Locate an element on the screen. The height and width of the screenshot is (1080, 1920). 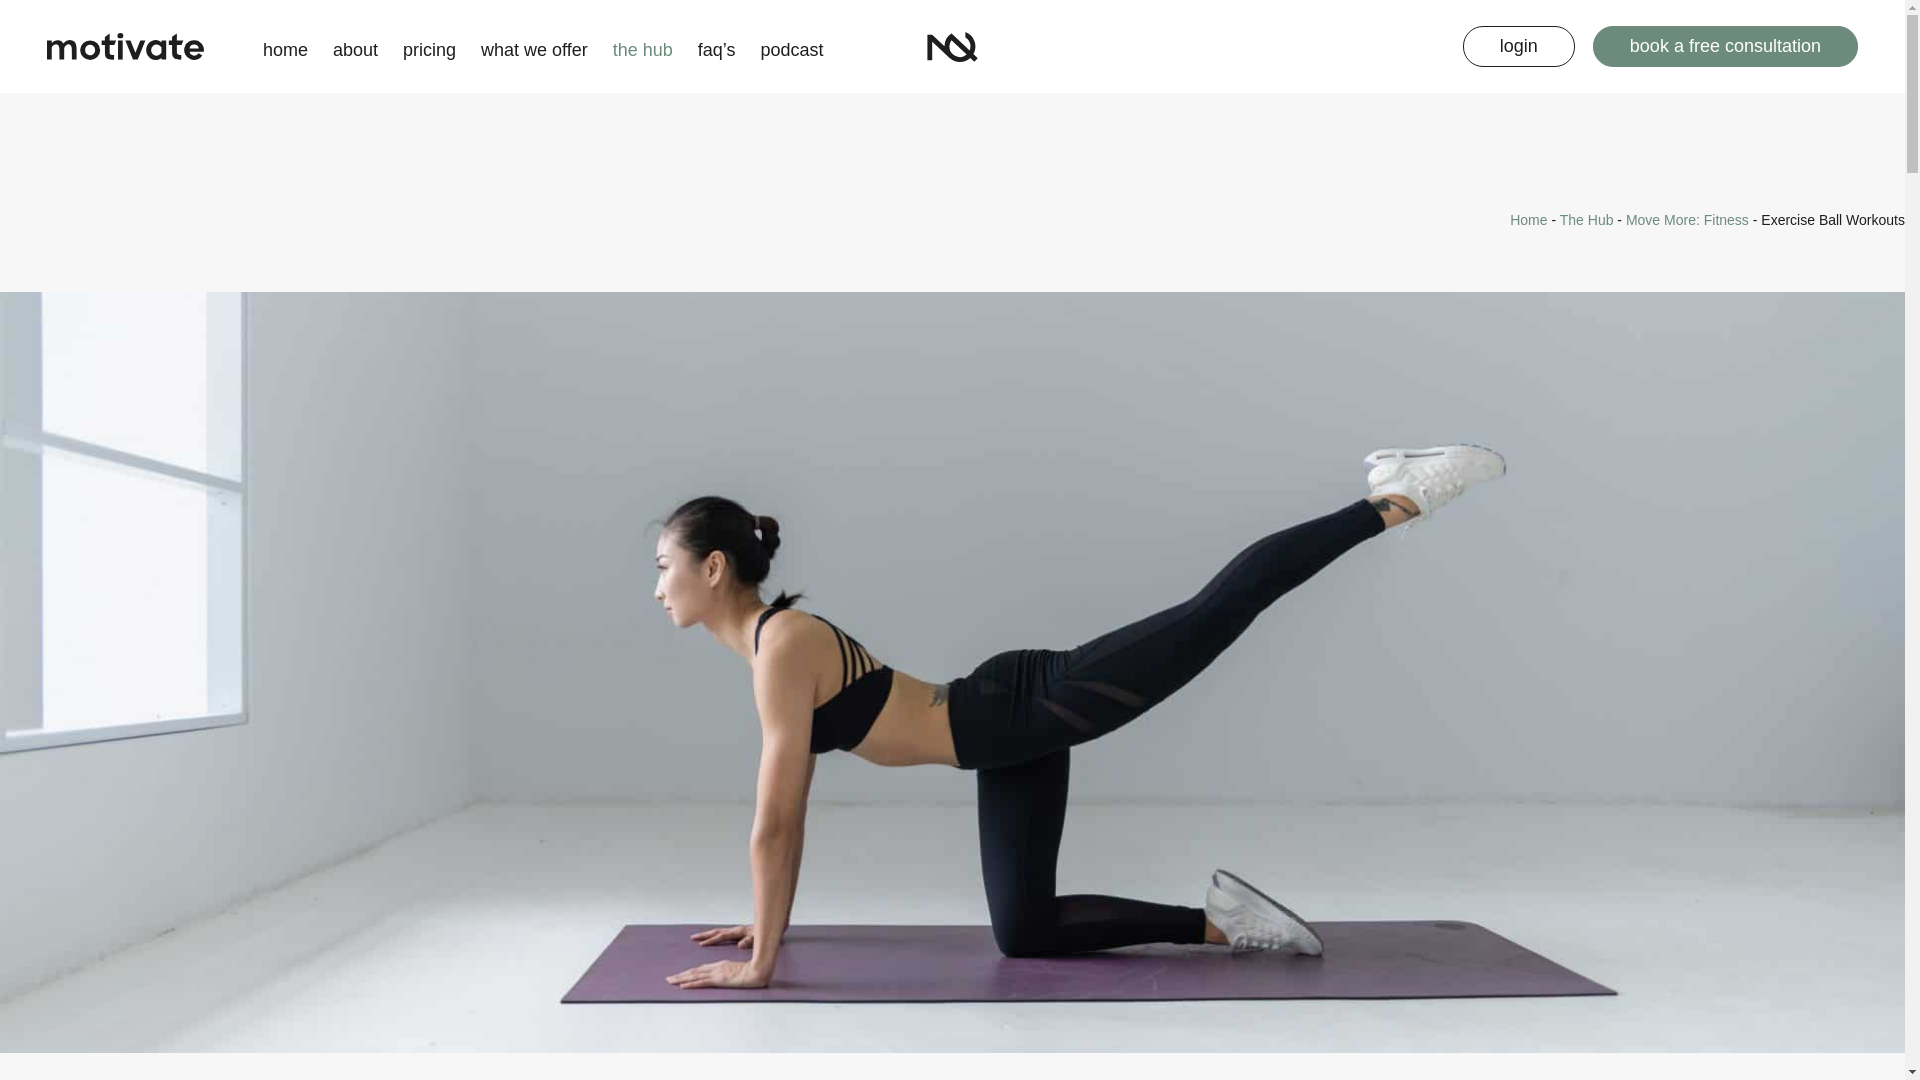
podcast is located at coordinates (792, 46).